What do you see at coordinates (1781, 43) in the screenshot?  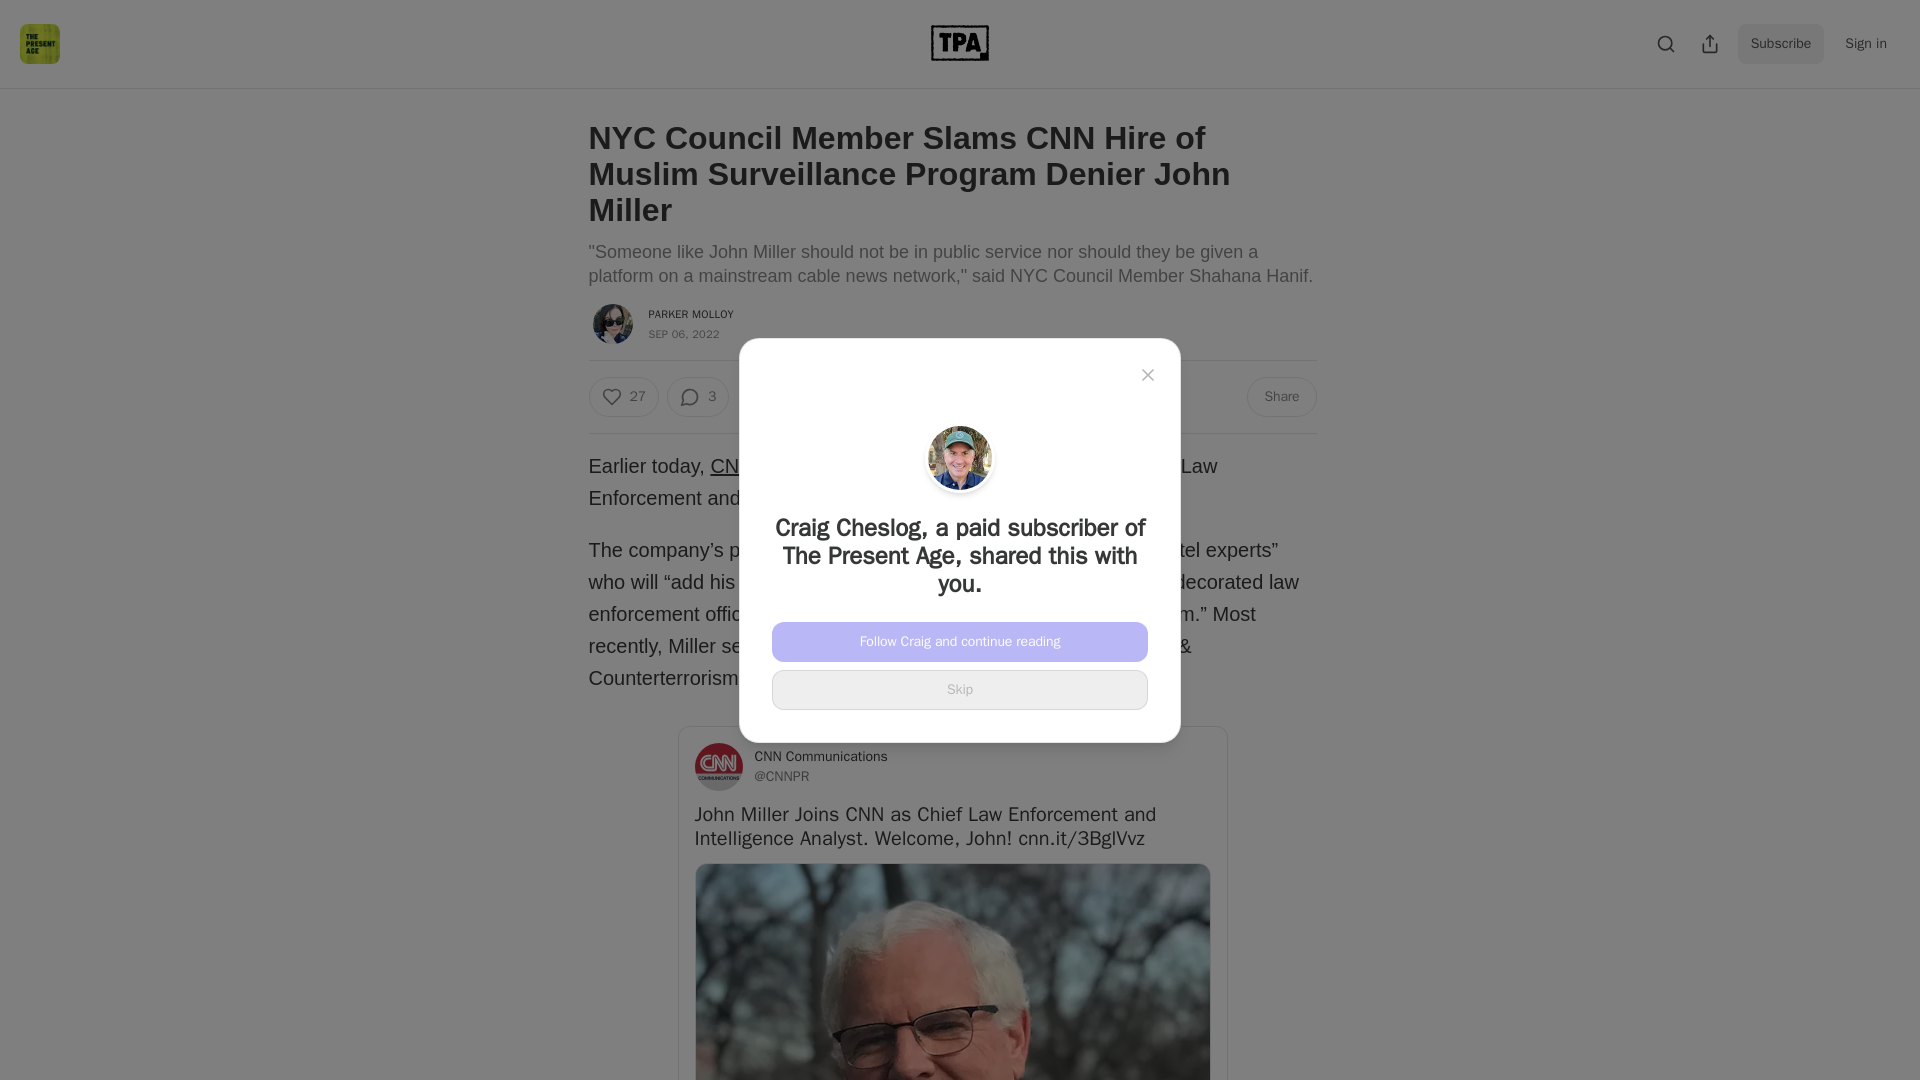 I see `Subscribe` at bounding box center [1781, 43].